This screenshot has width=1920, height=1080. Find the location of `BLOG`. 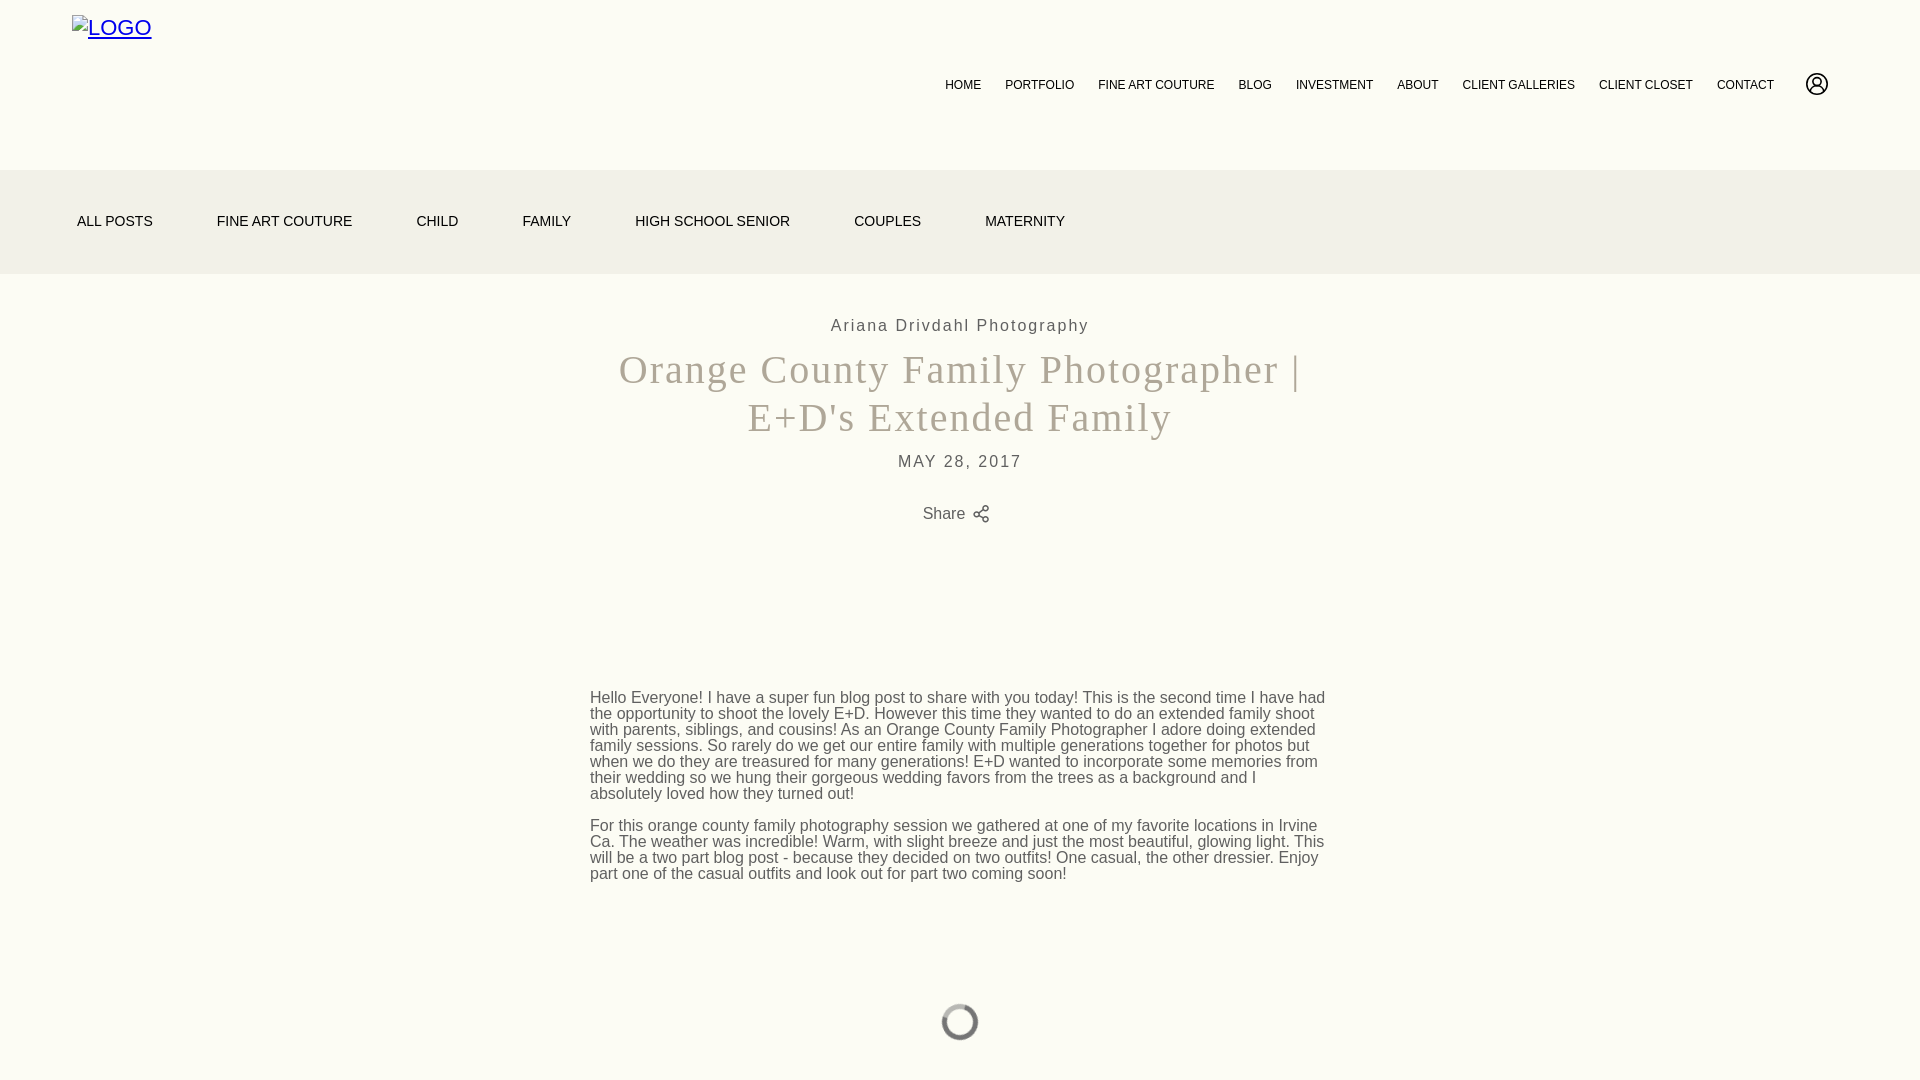

BLOG is located at coordinates (1254, 84).